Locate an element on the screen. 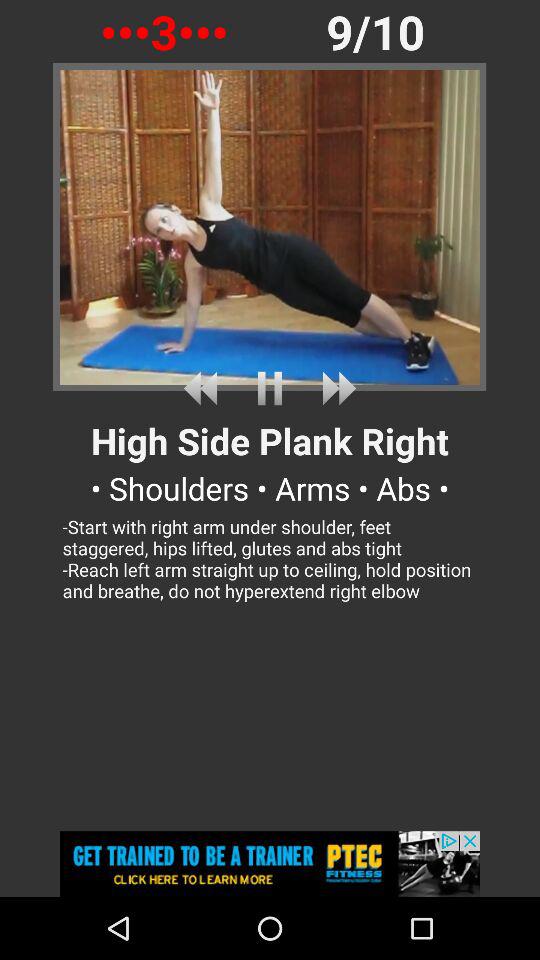  go to advertisement is located at coordinates (270, 864).